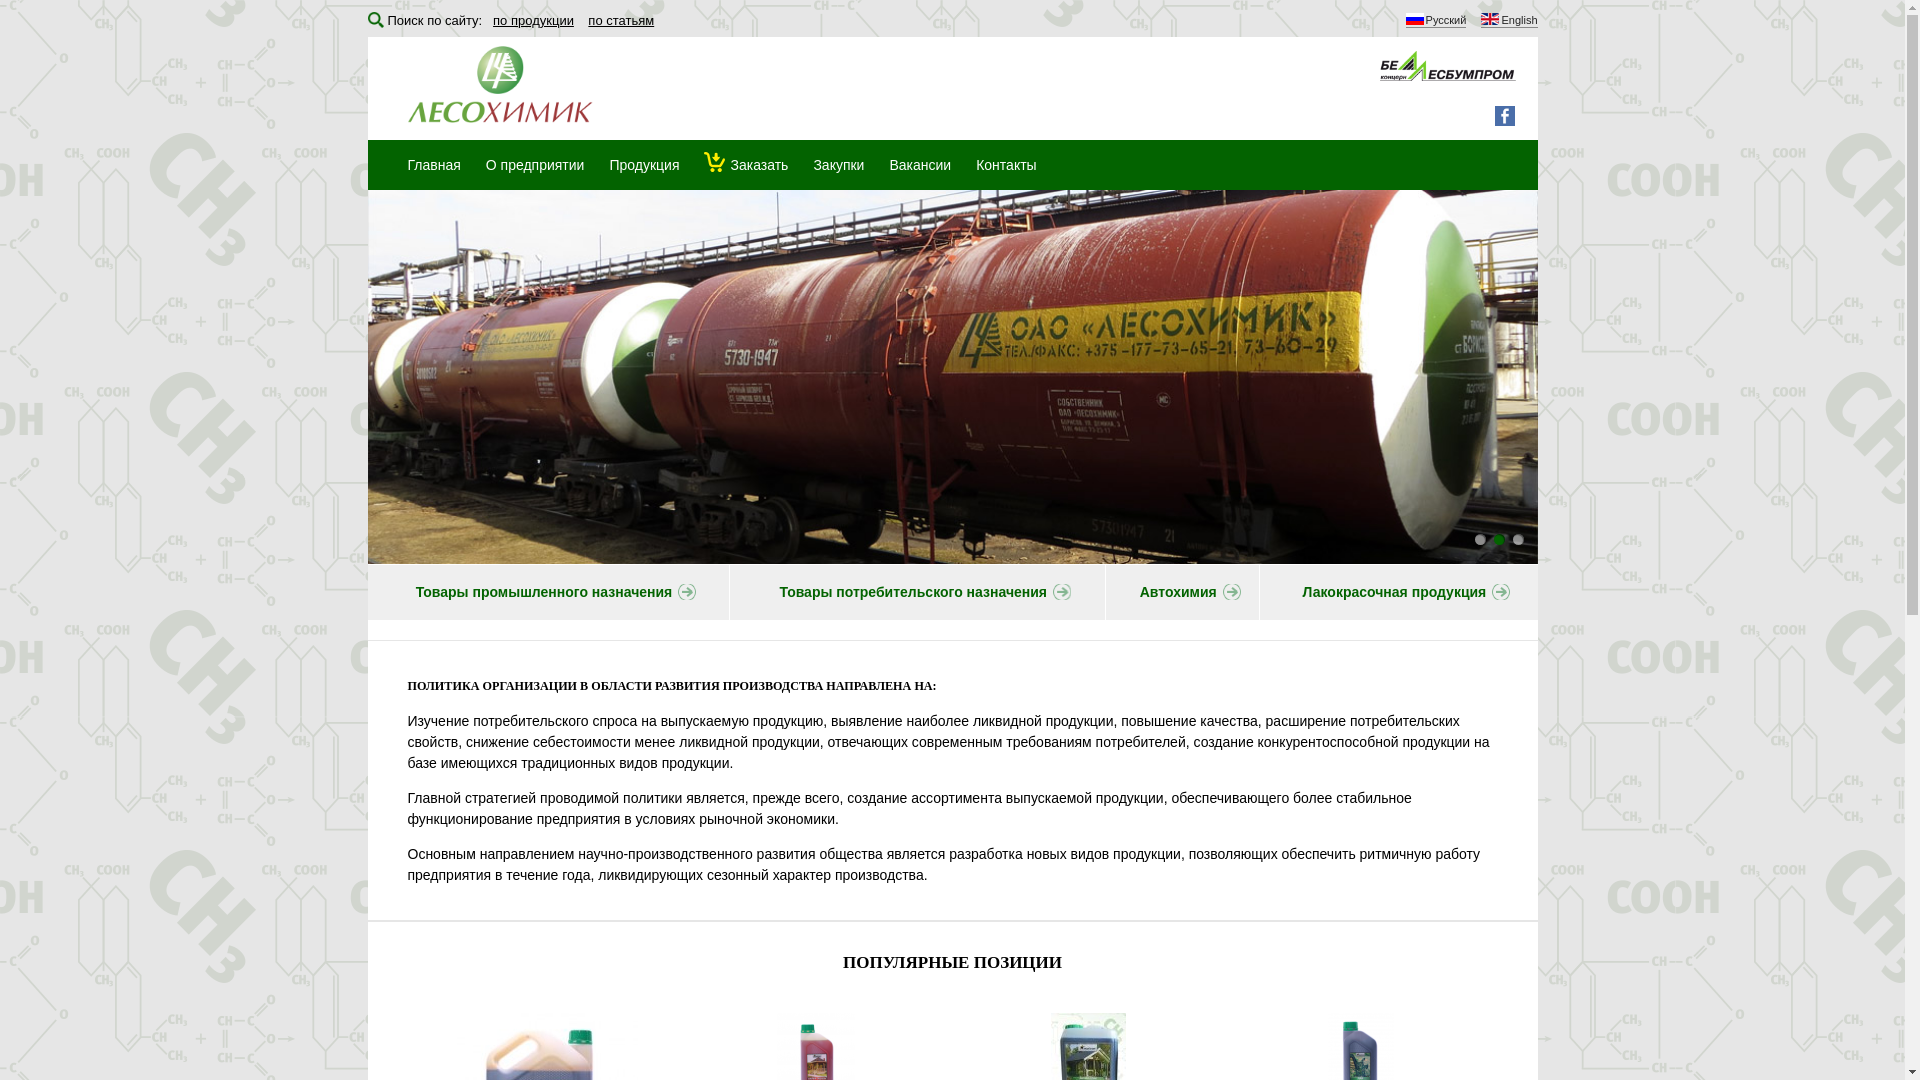 The height and width of the screenshot is (1080, 1920). Describe the element at coordinates (1518, 540) in the screenshot. I see `3` at that location.